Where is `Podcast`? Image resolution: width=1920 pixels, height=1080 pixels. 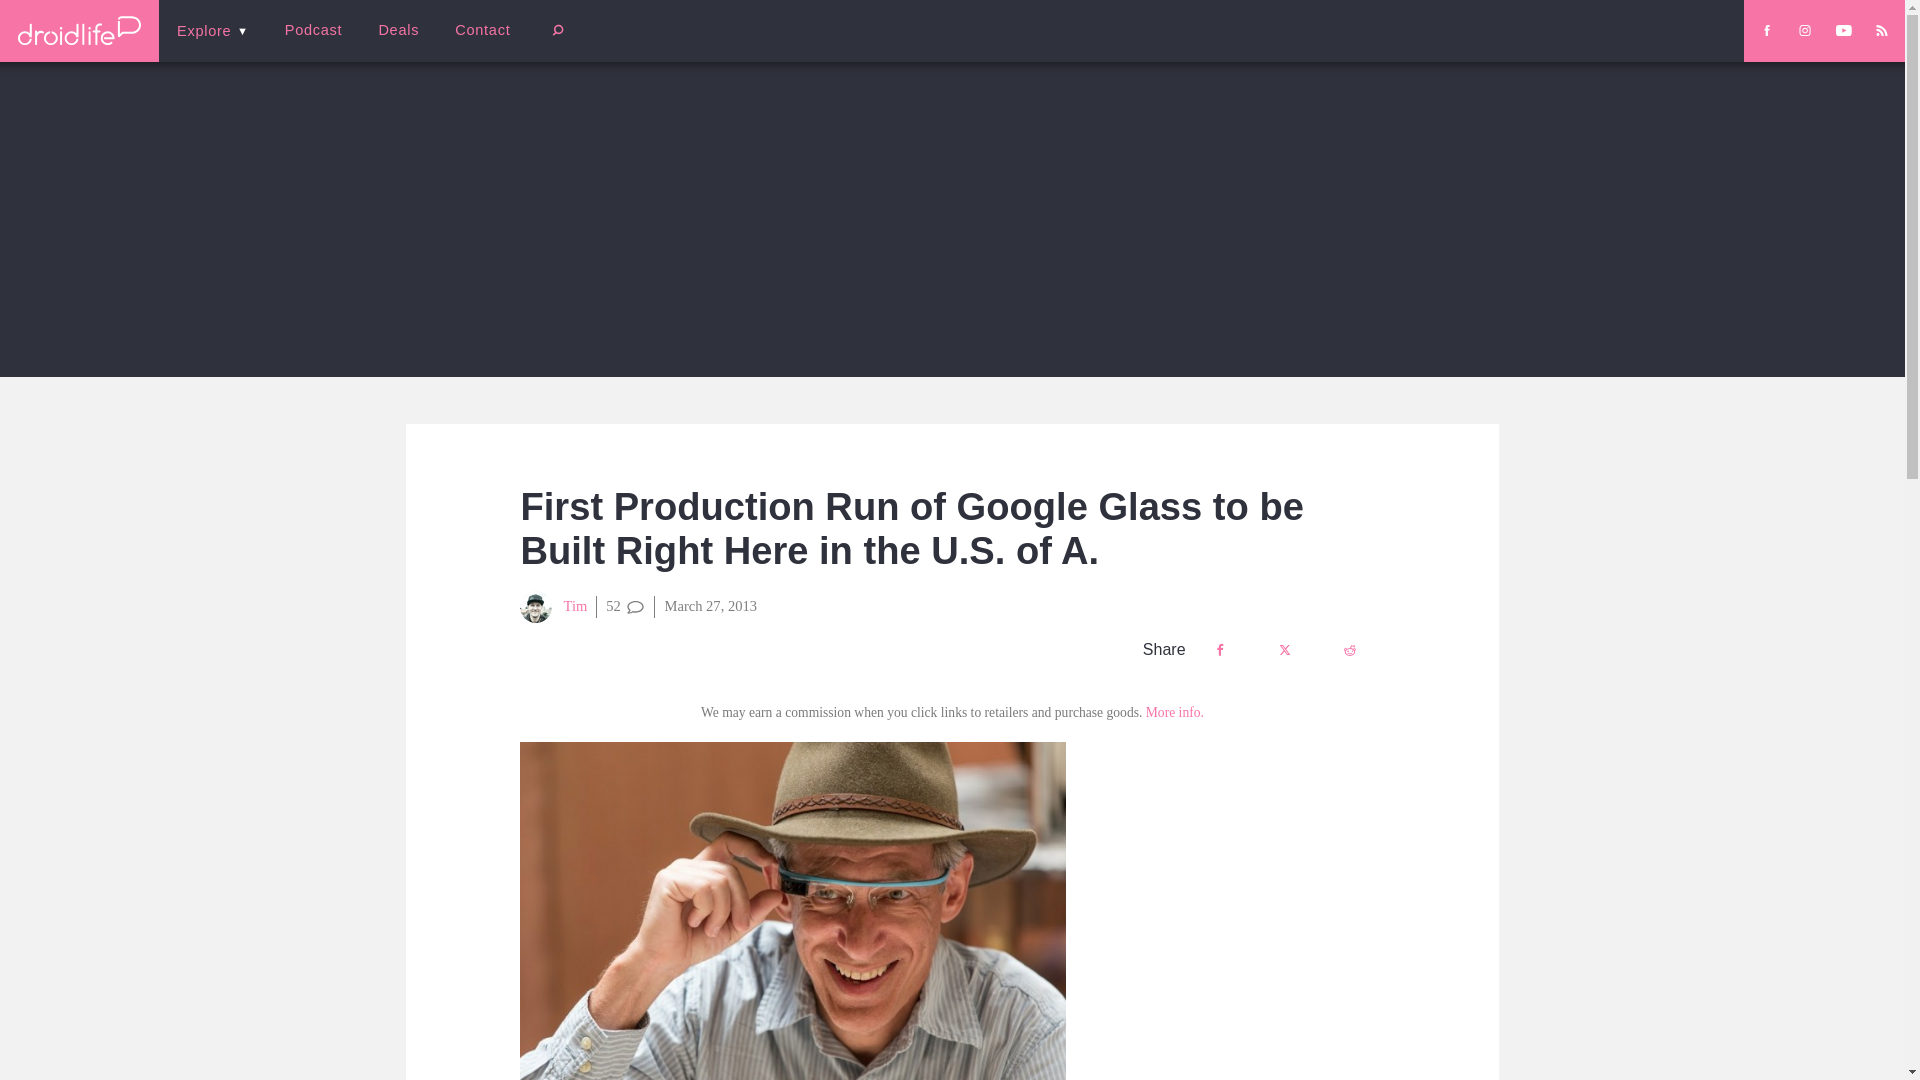
Podcast is located at coordinates (313, 30).